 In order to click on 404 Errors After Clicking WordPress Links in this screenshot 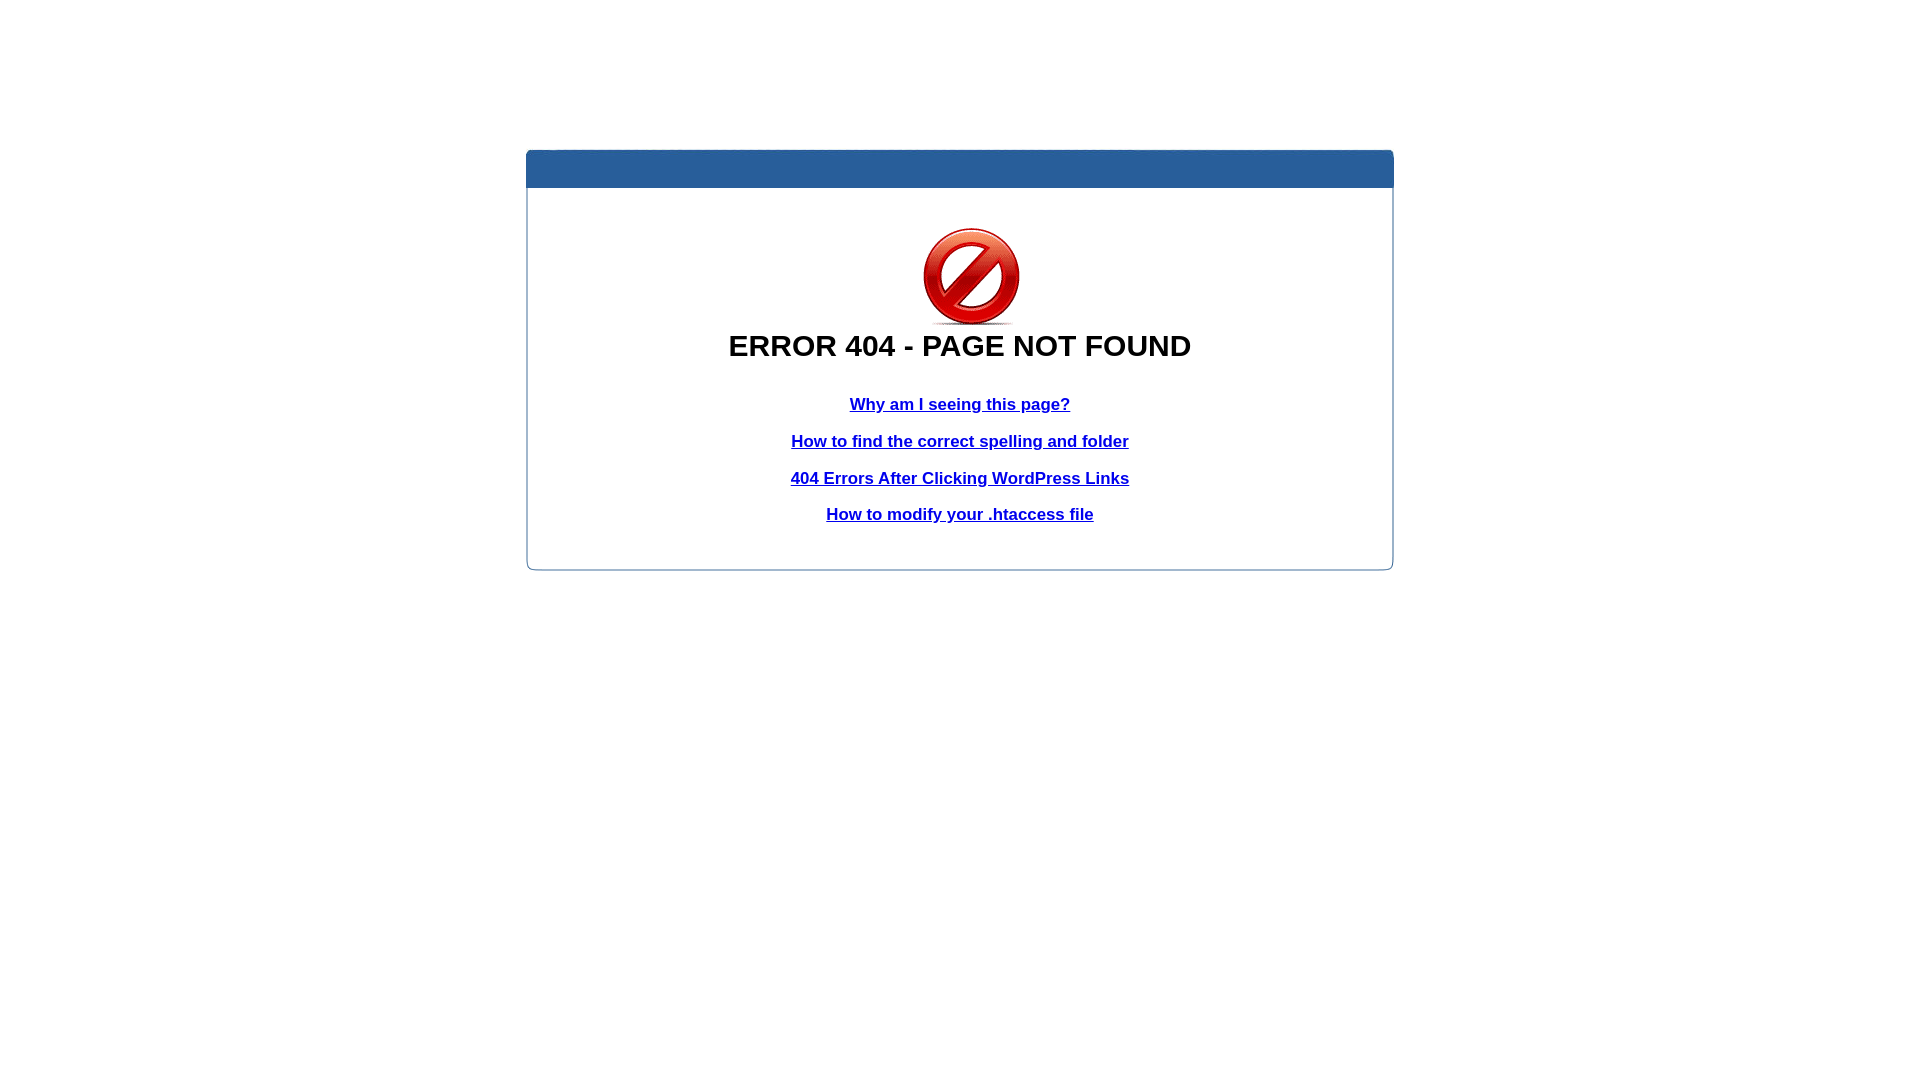, I will do `click(960, 478)`.